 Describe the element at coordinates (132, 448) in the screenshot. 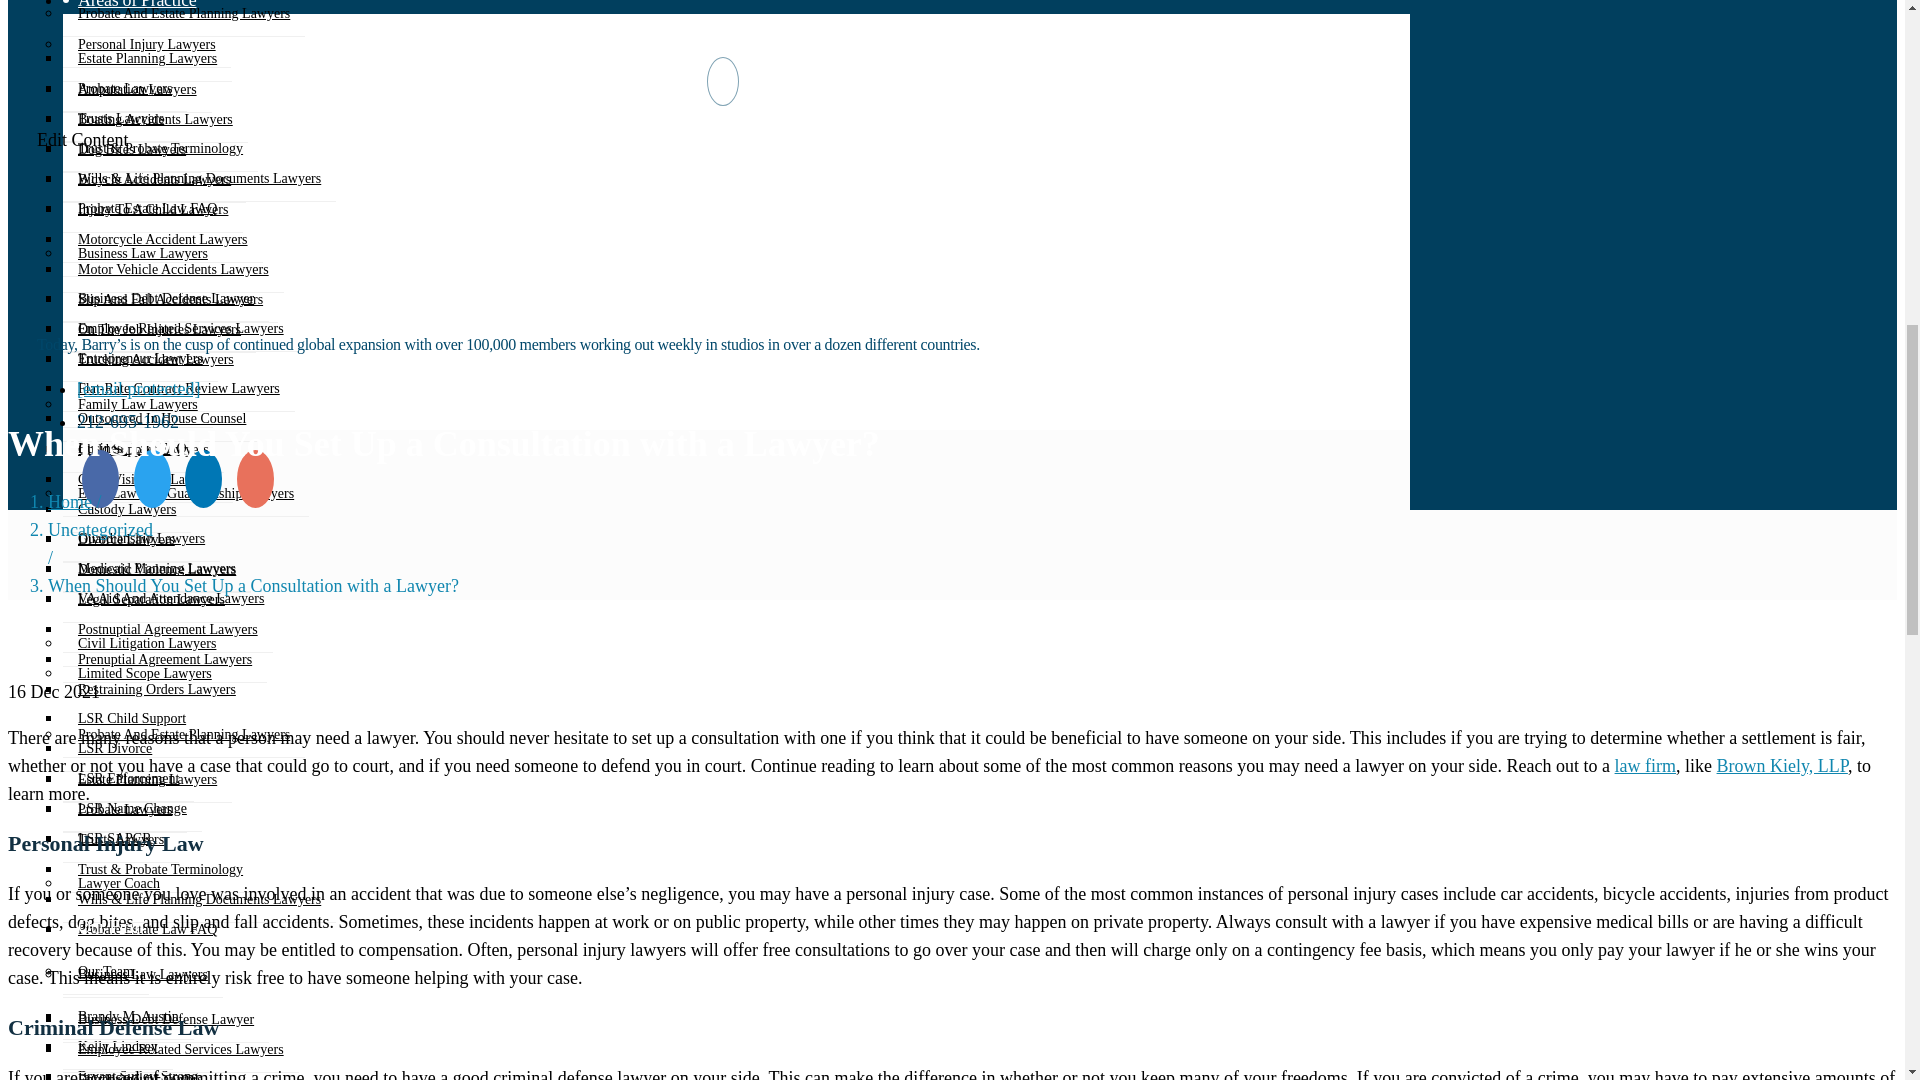

I see `Business Law FAQ` at that location.